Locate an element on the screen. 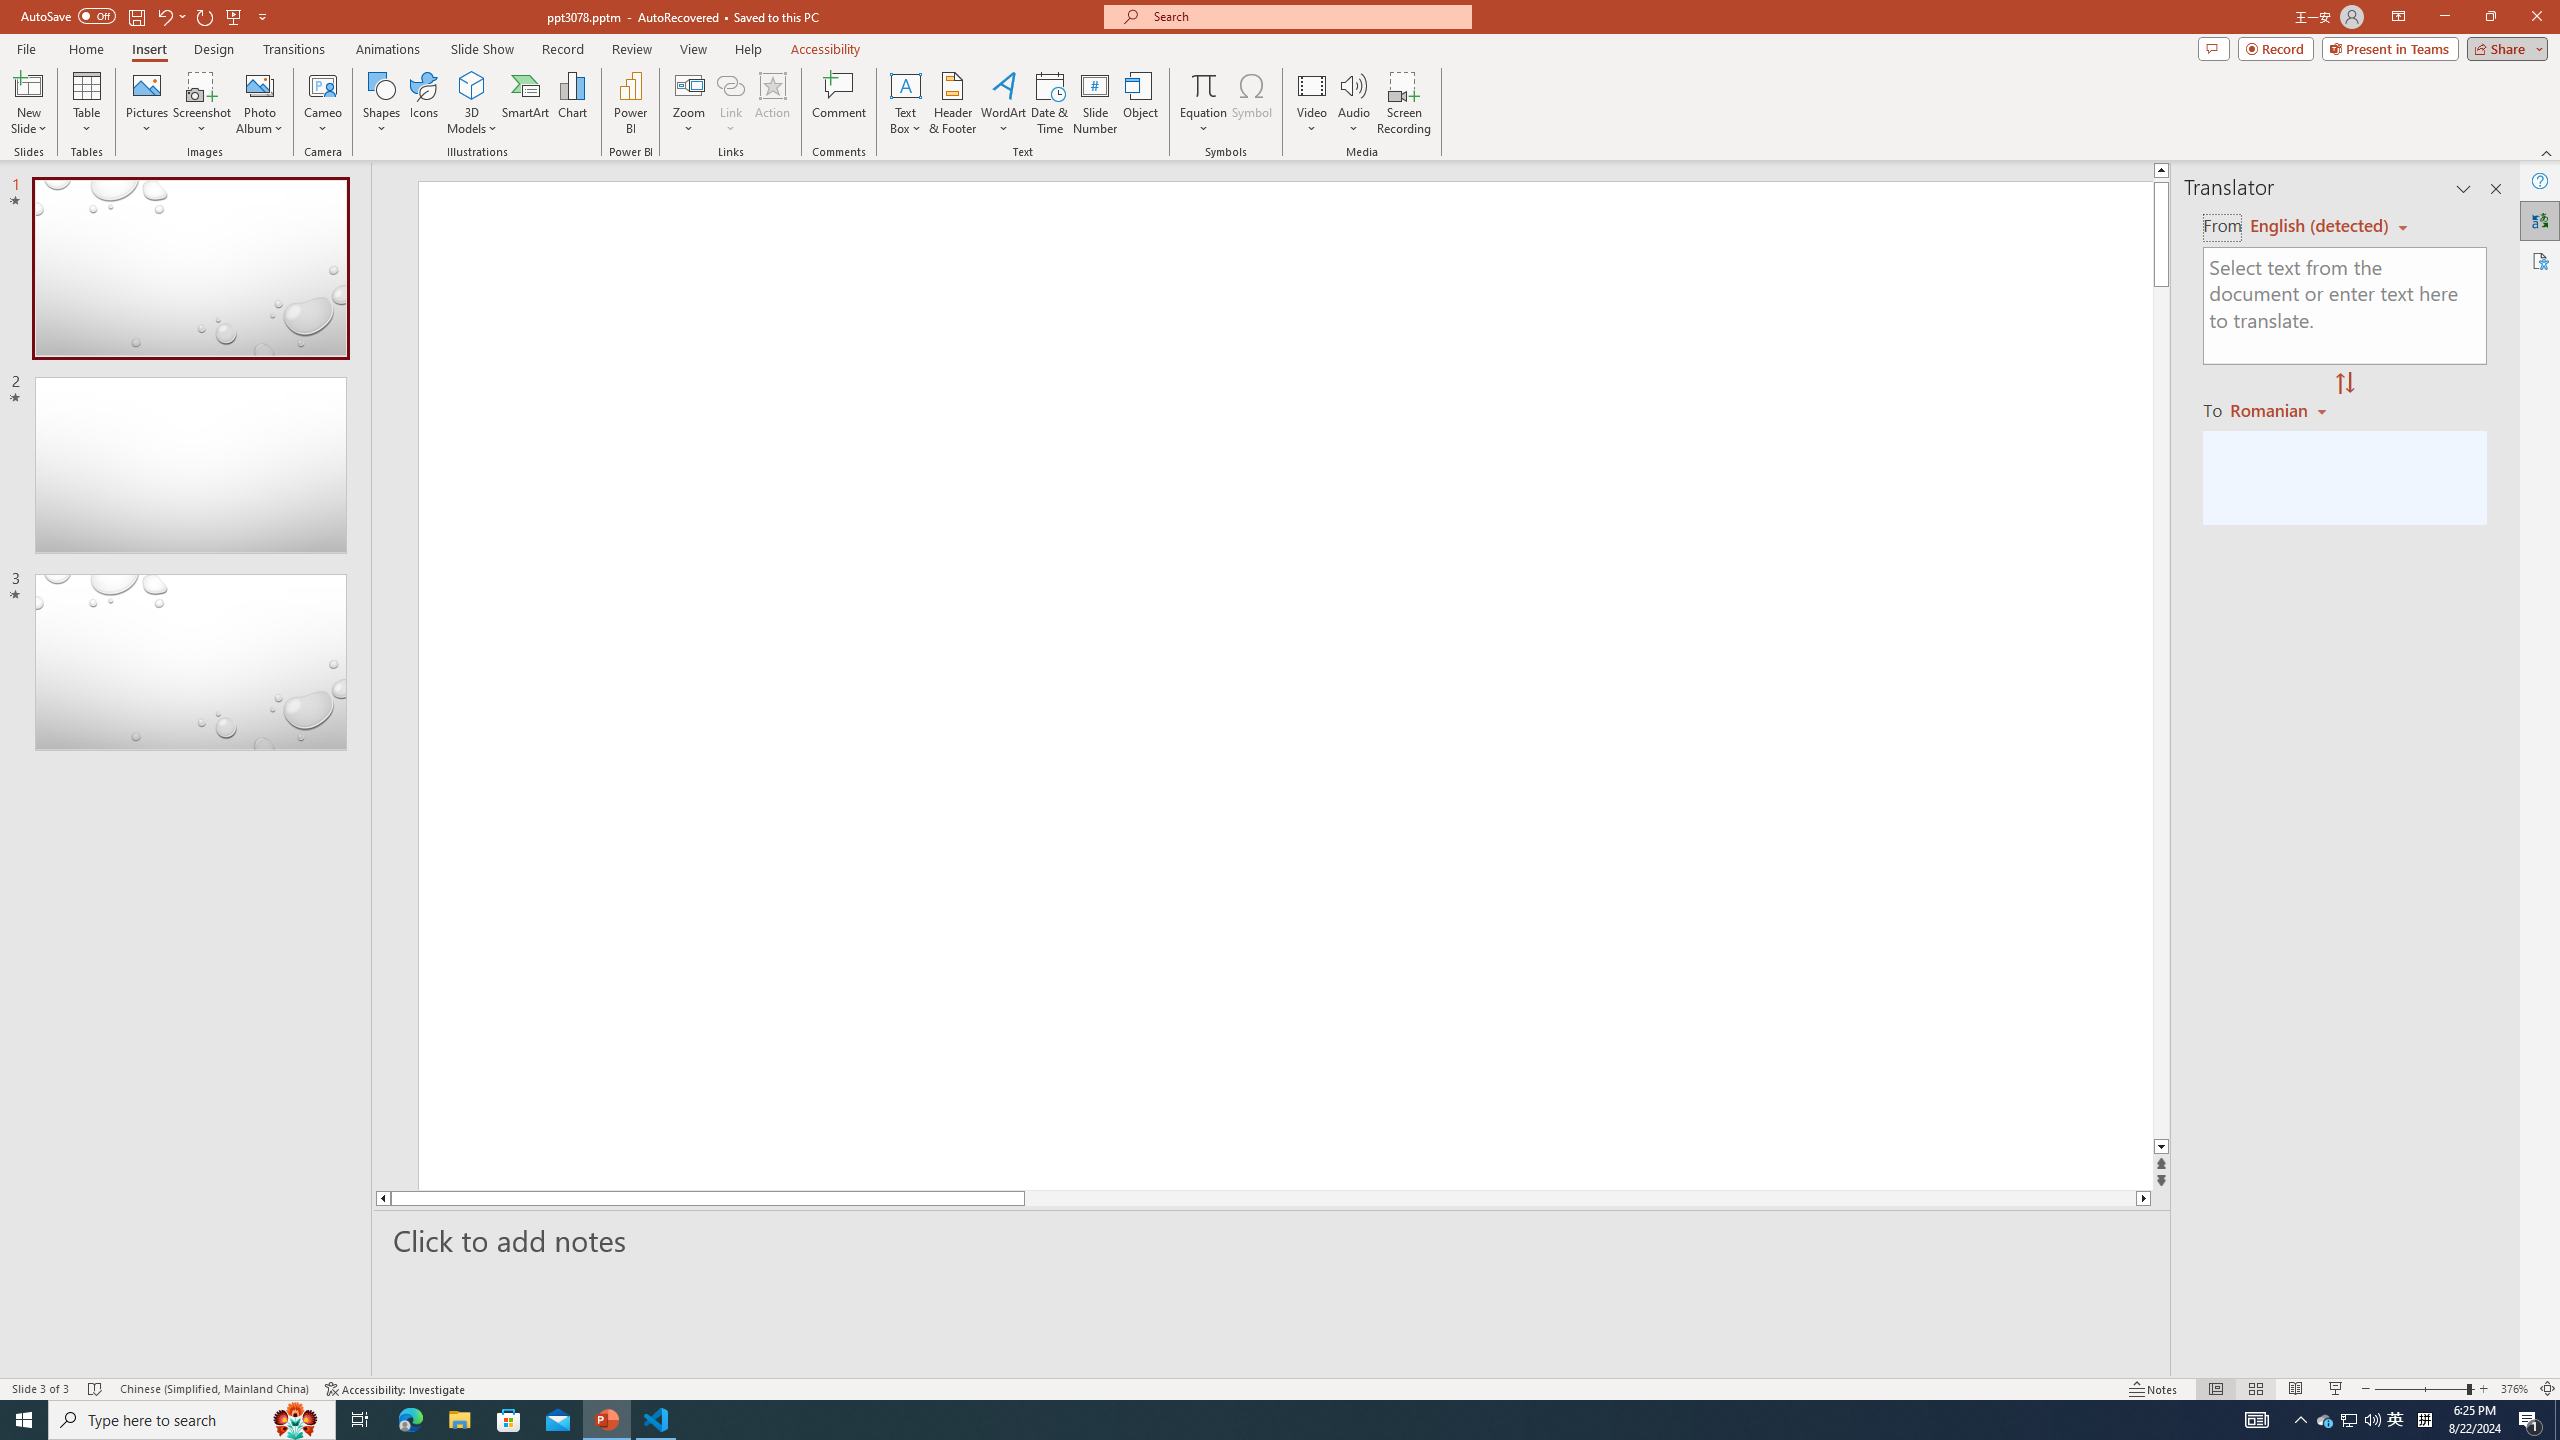 This screenshot has width=2560, height=1440. Comment is located at coordinates (838, 103).